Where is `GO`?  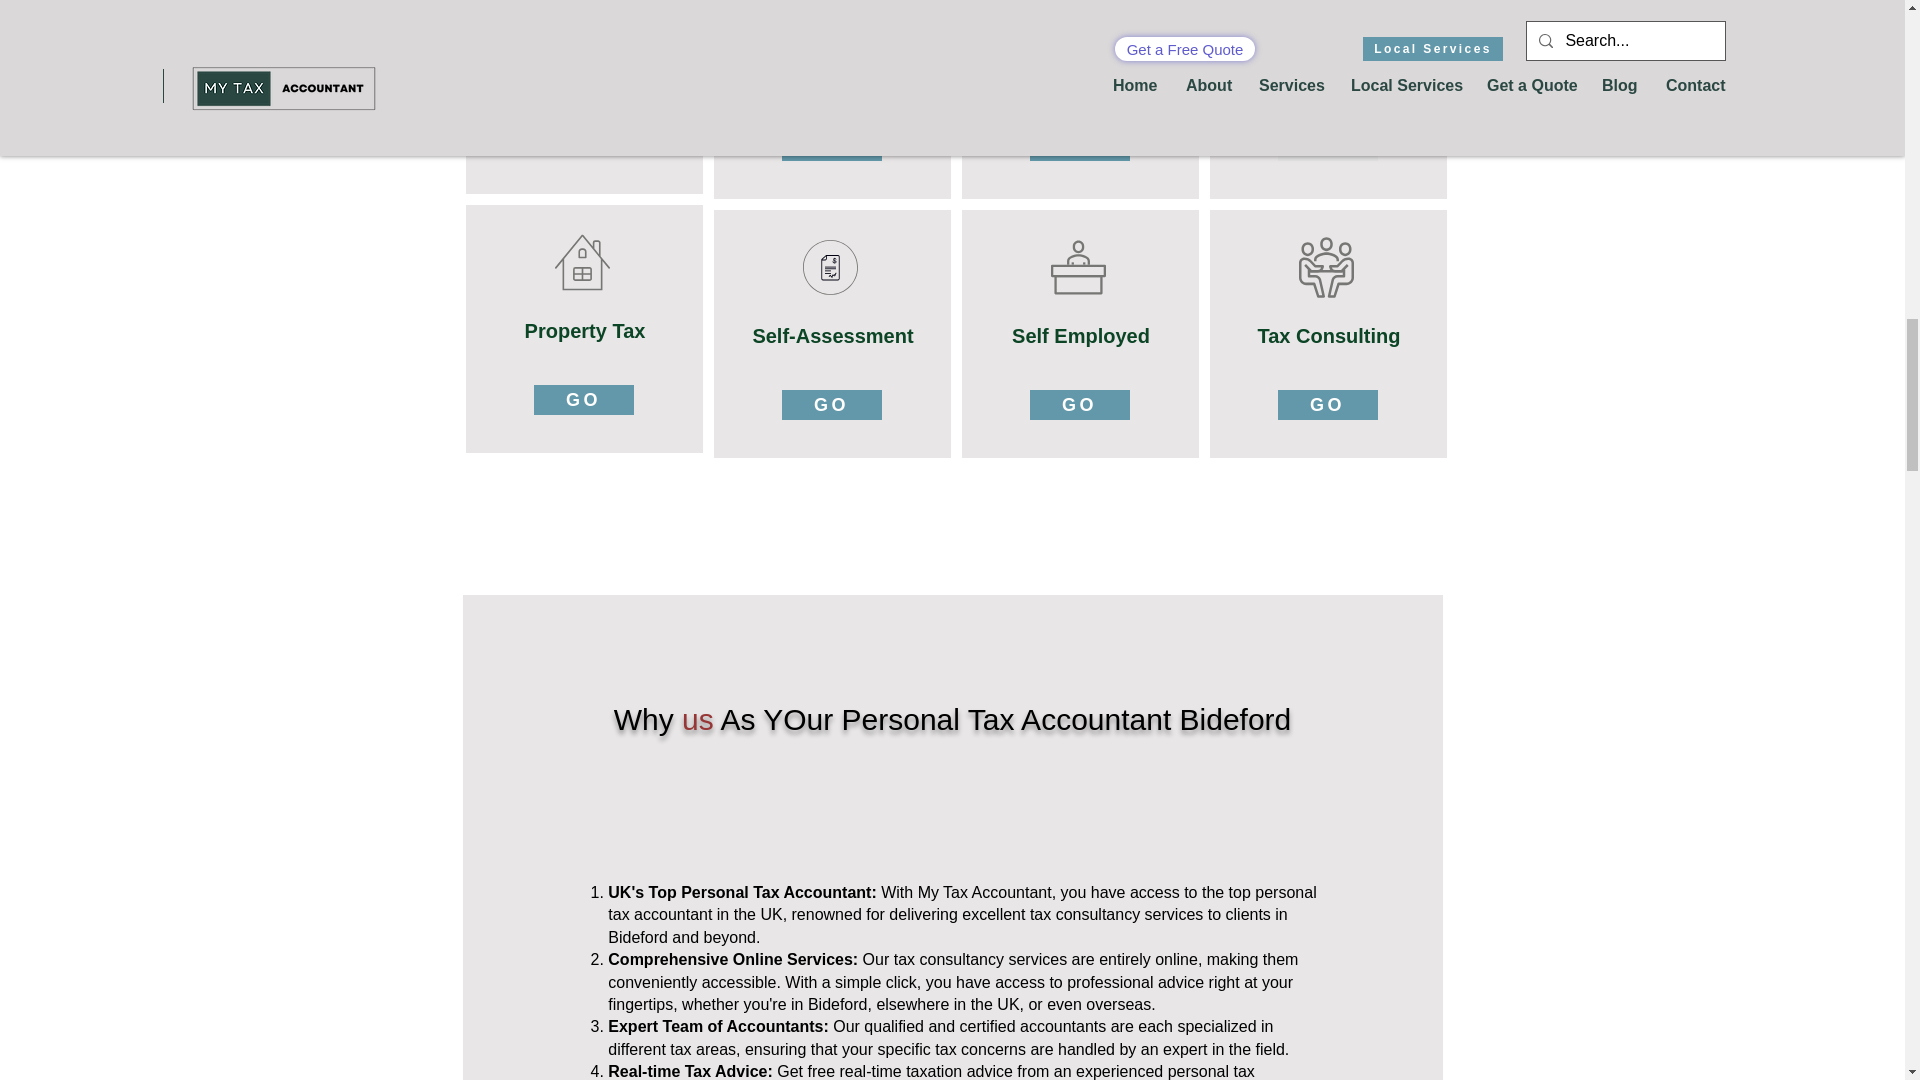 GO is located at coordinates (831, 404).